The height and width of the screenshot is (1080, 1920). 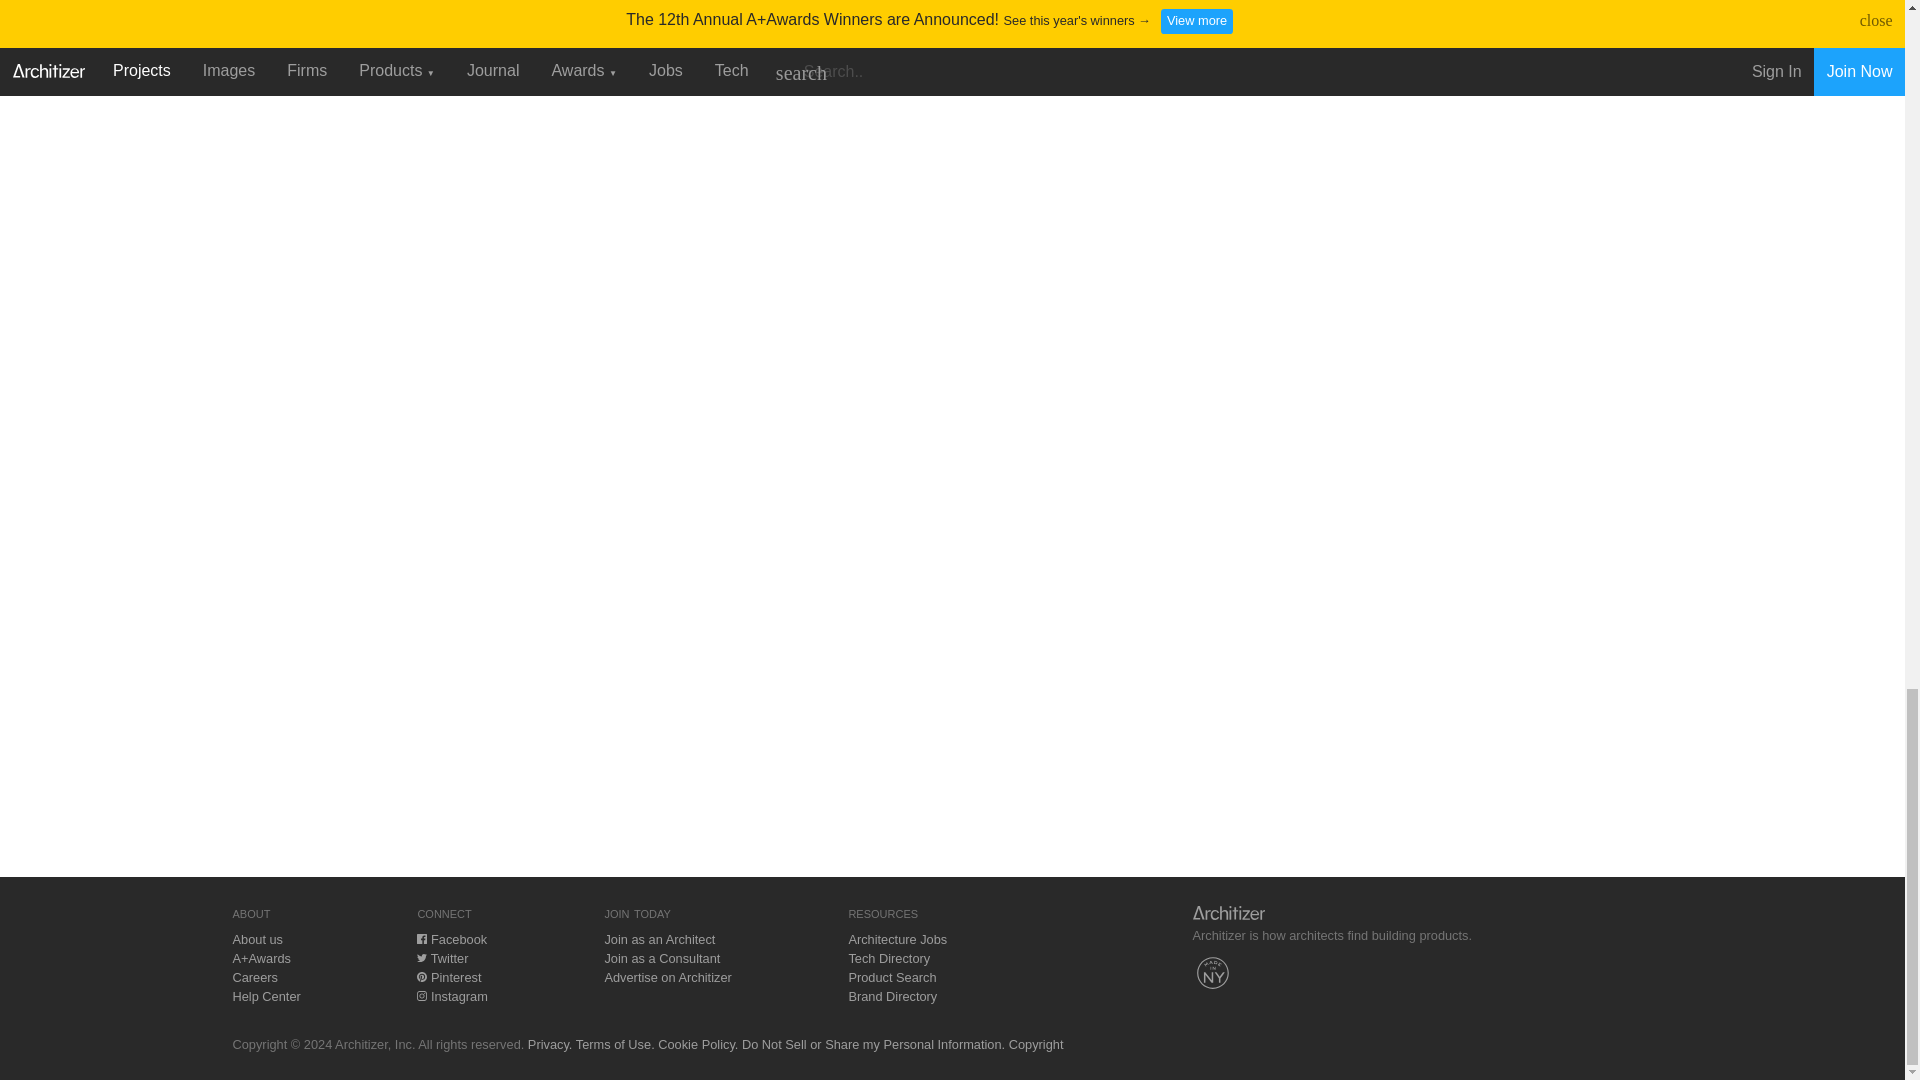 What do you see at coordinates (421, 996) in the screenshot?
I see `Instagram icon` at bounding box center [421, 996].